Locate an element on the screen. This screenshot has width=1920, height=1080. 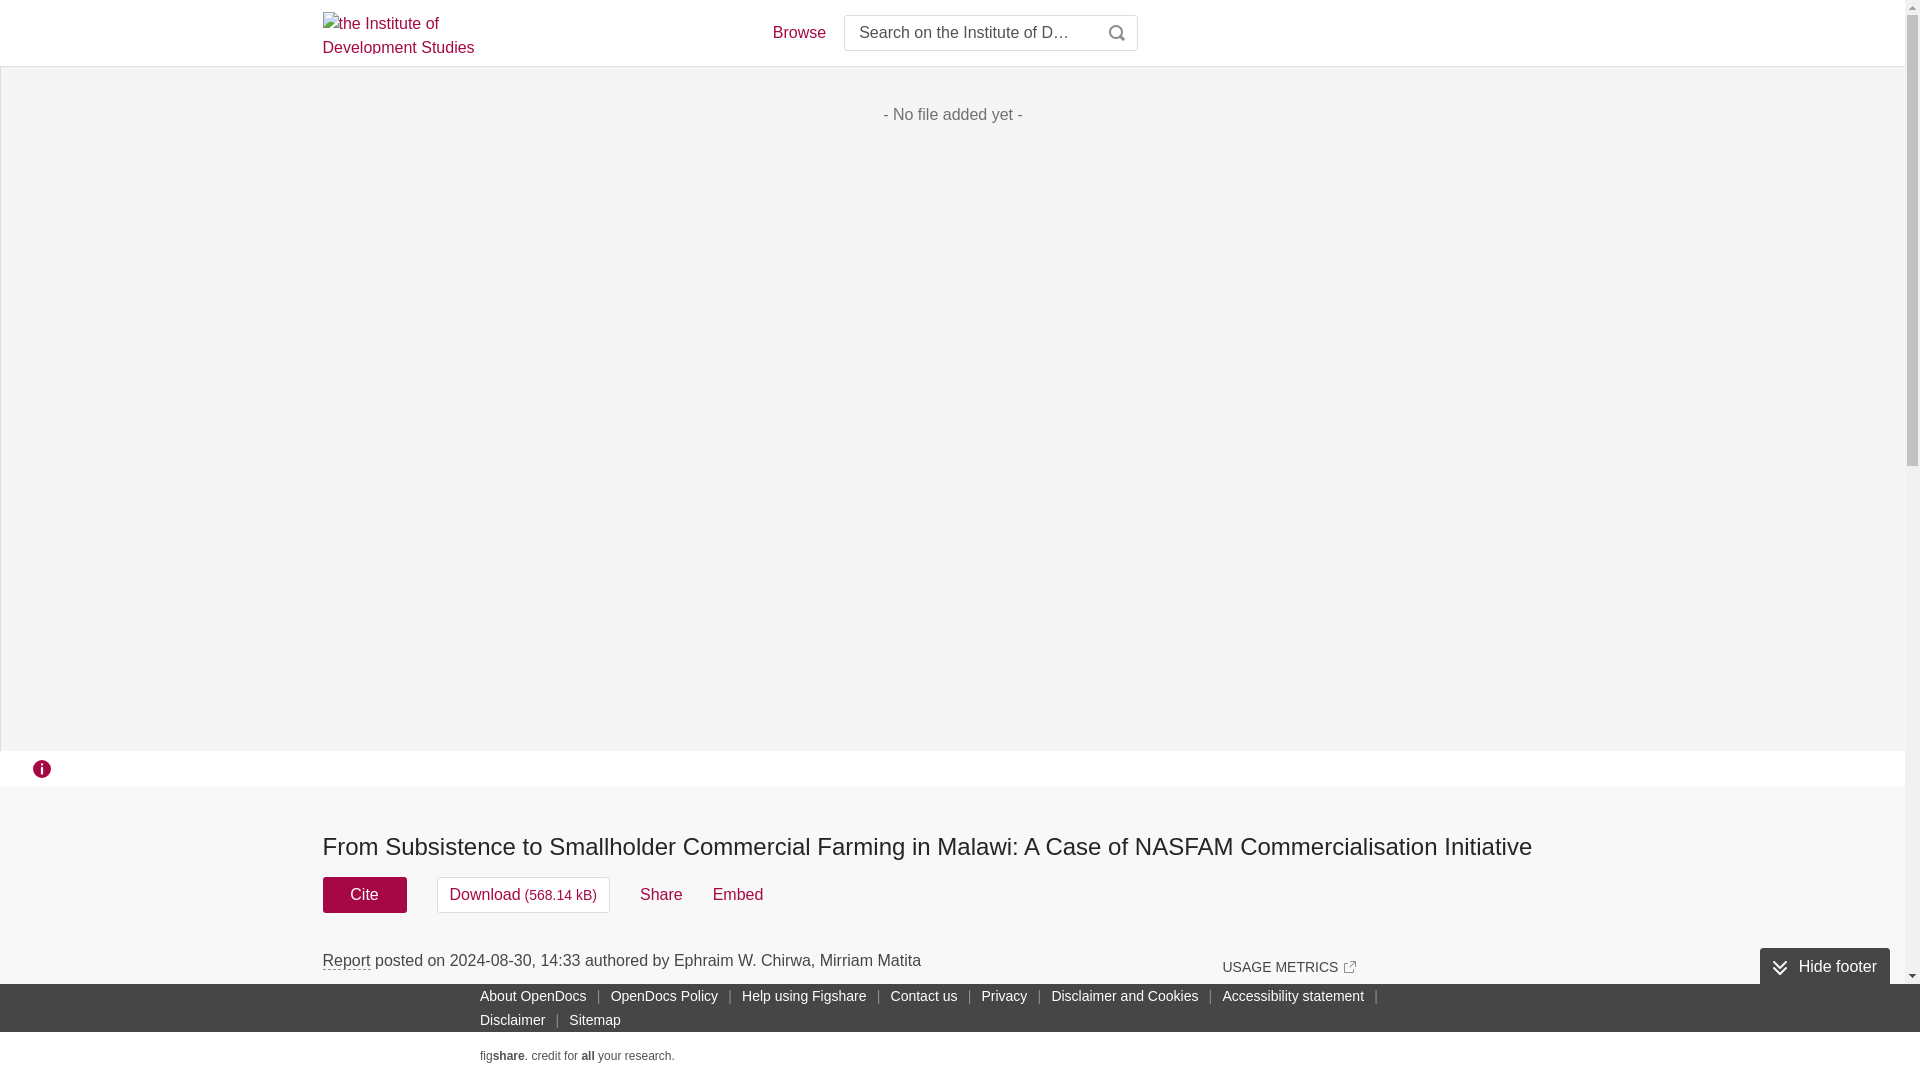
USAGE METRICS is located at coordinates (1288, 966).